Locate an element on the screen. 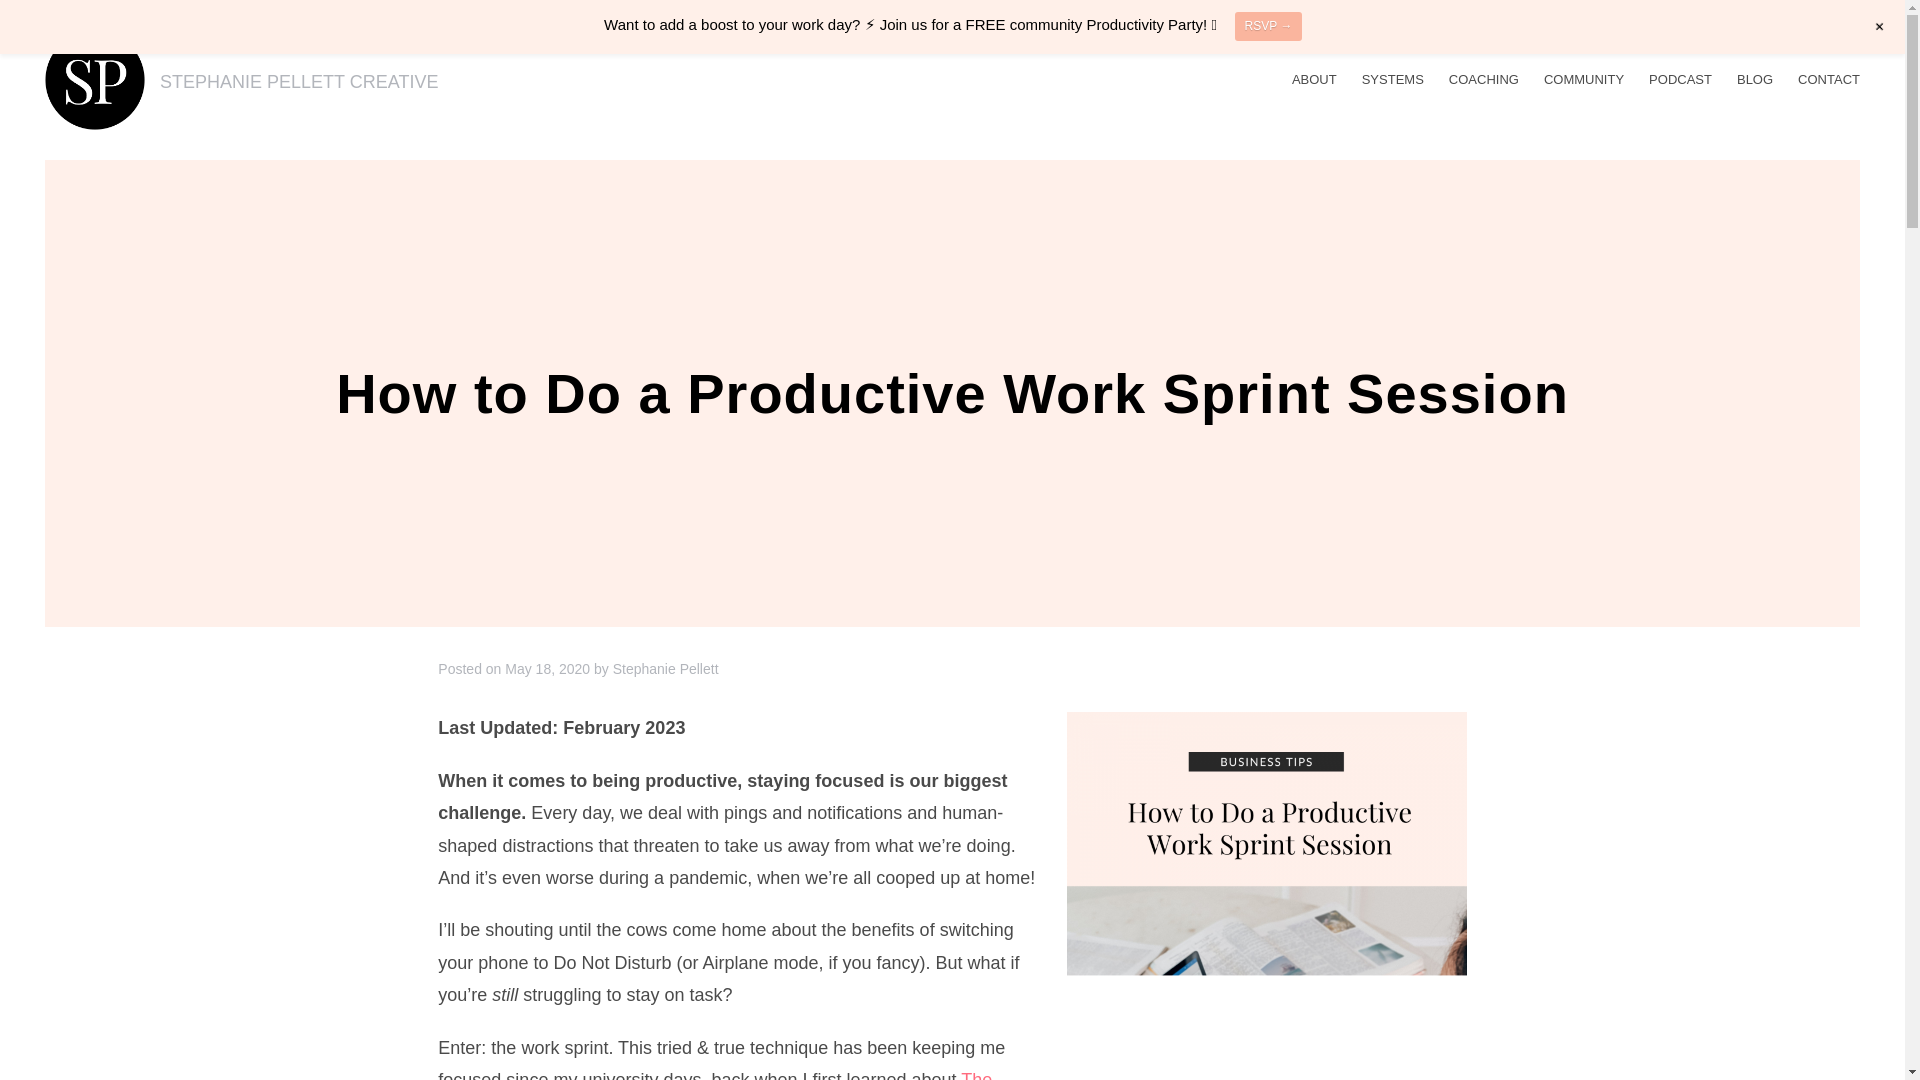 The height and width of the screenshot is (1080, 1920). The Pomodoro Method is located at coordinates (714, 1075).